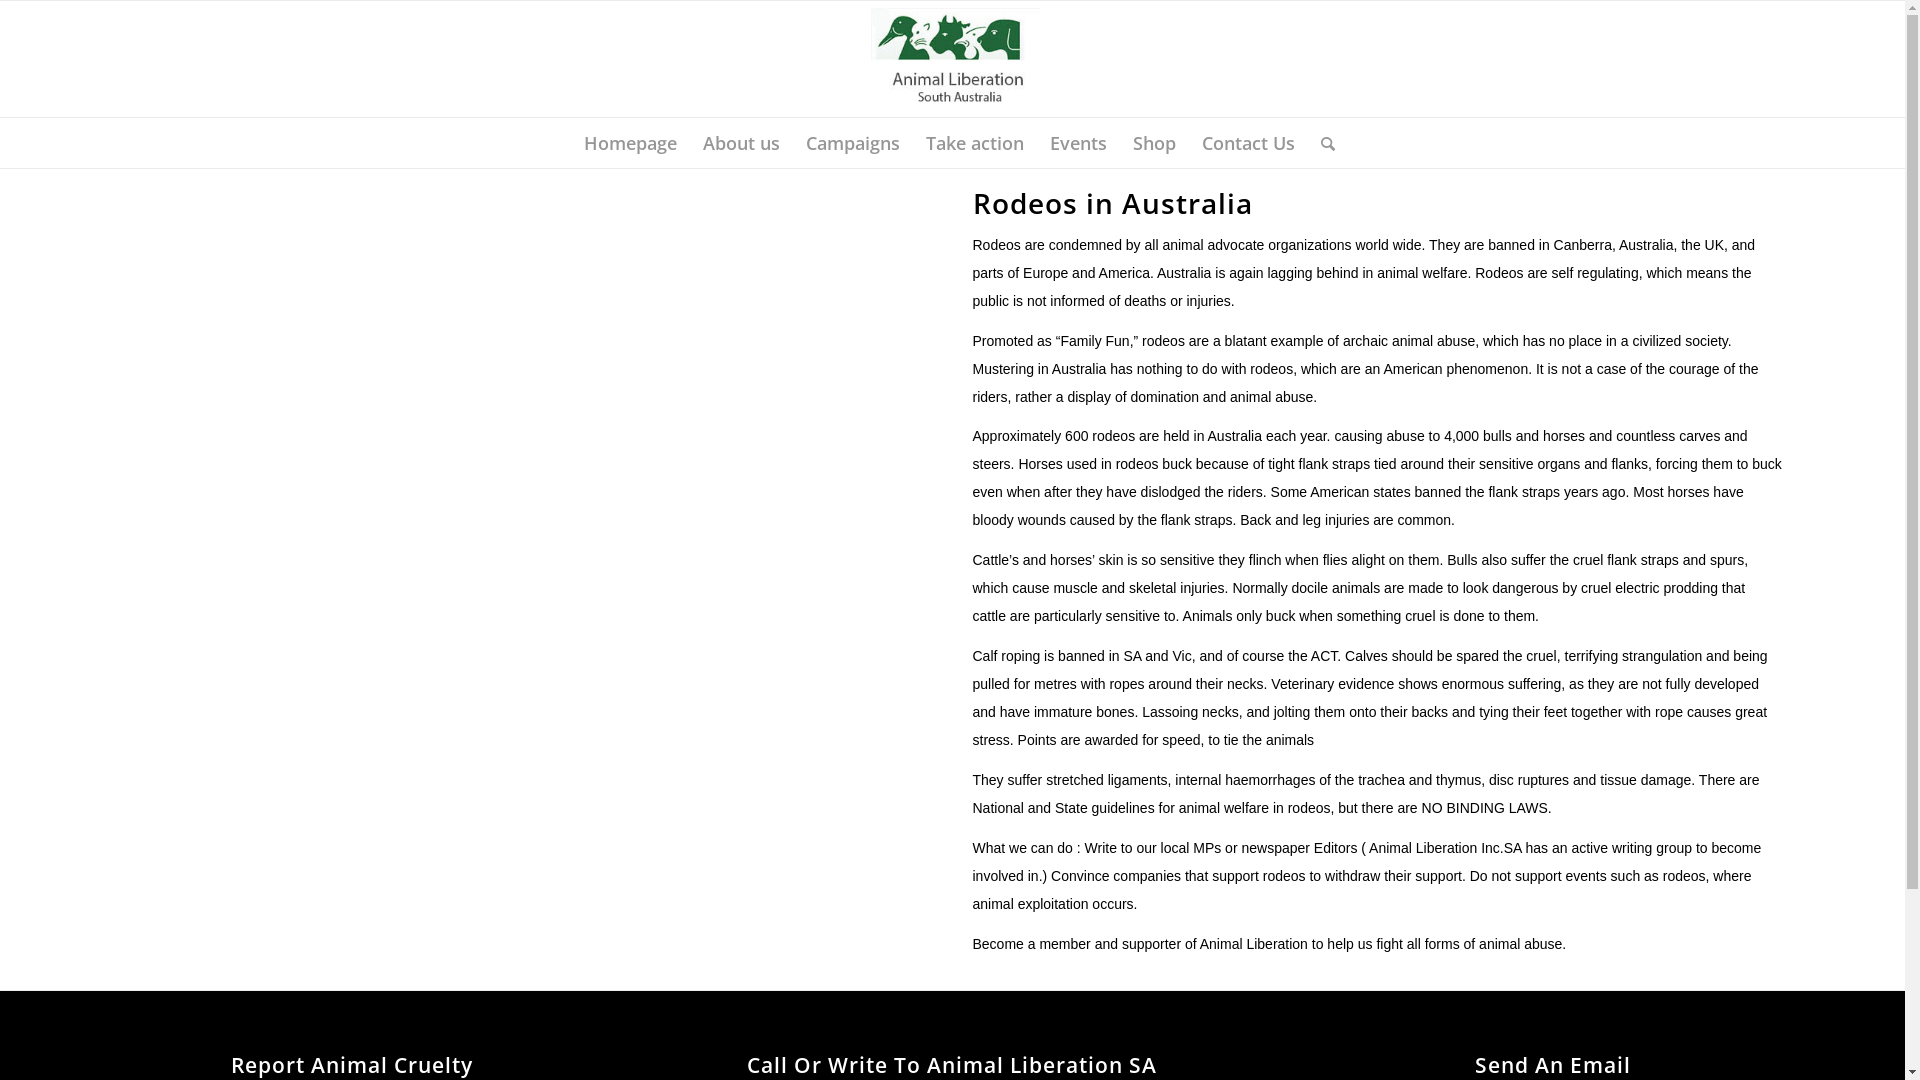 This screenshot has height=1080, width=1920. Describe the element at coordinates (974, 143) in the screenshot. I see `Take action` at that location.